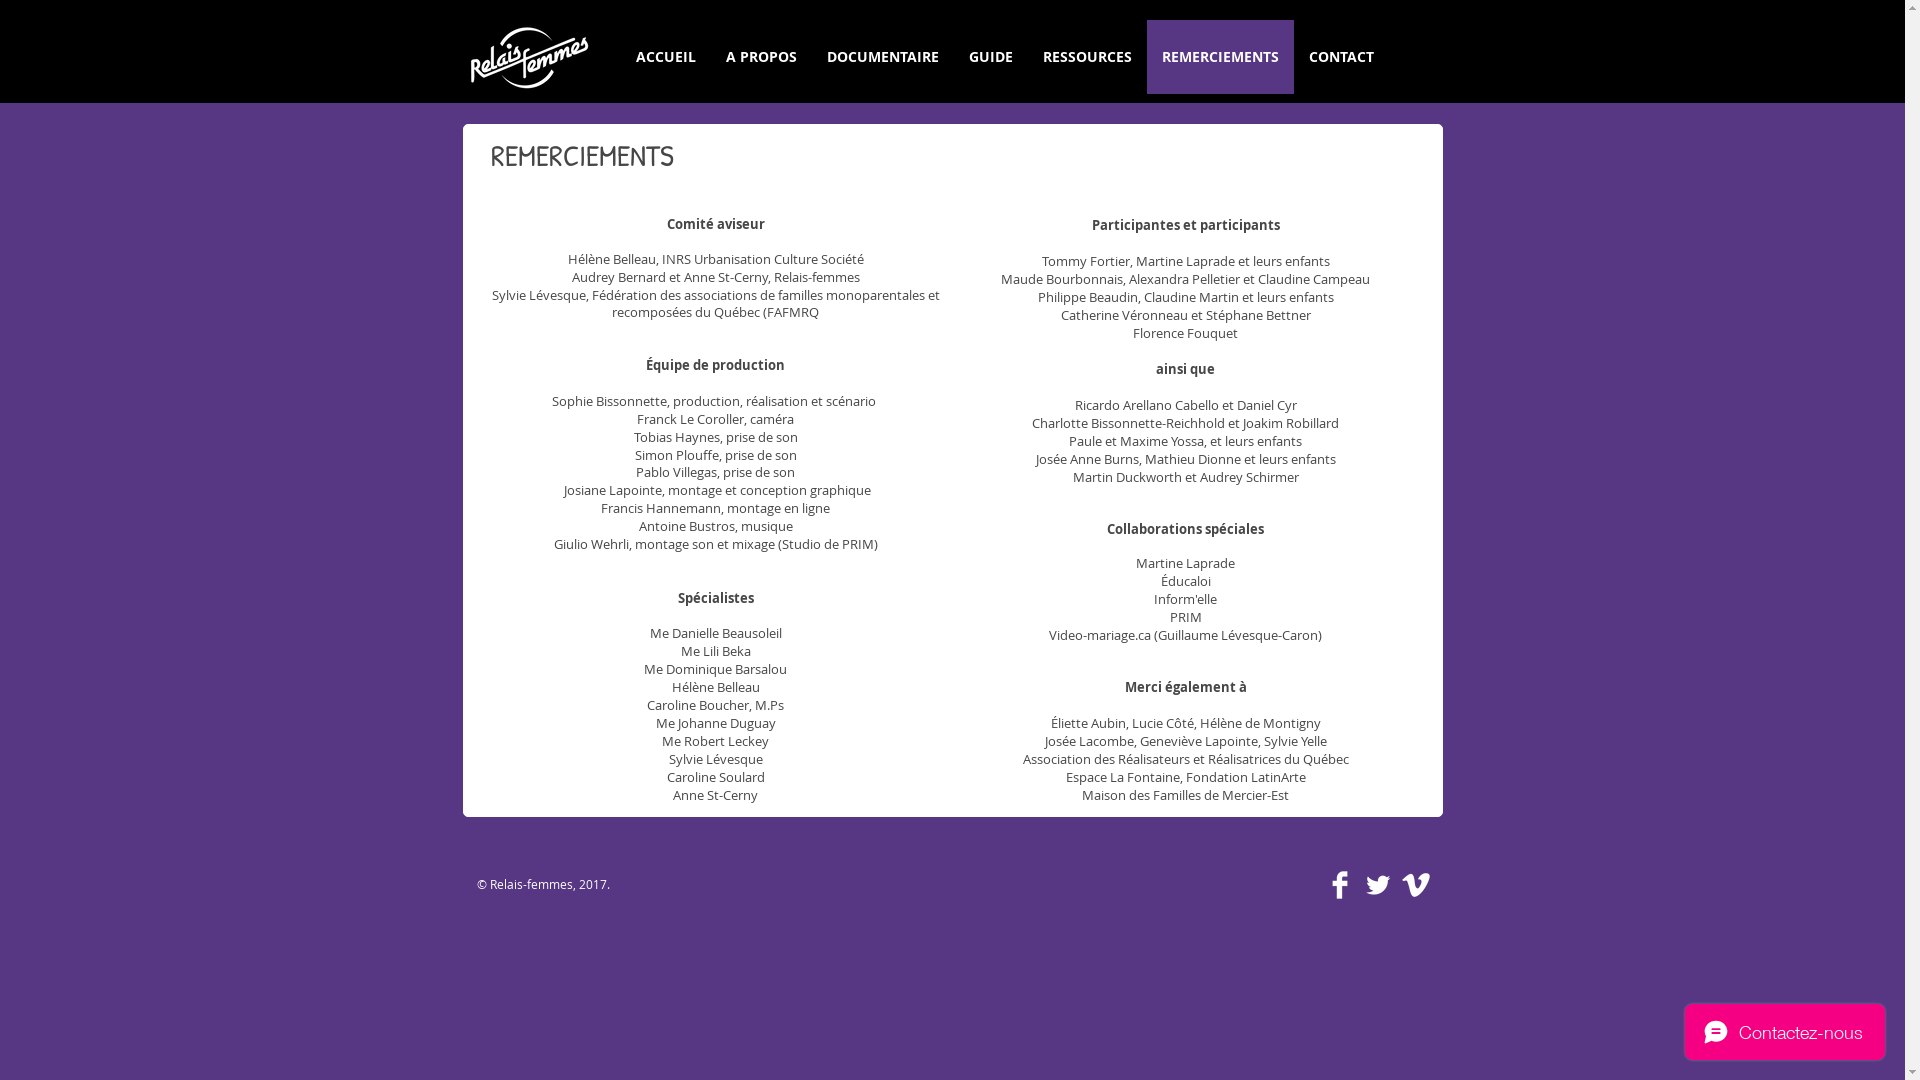  Describe the element at coordinates (527, 58) in the screenshot. I see `Relais_Femmes_LOGO.png` at that location.